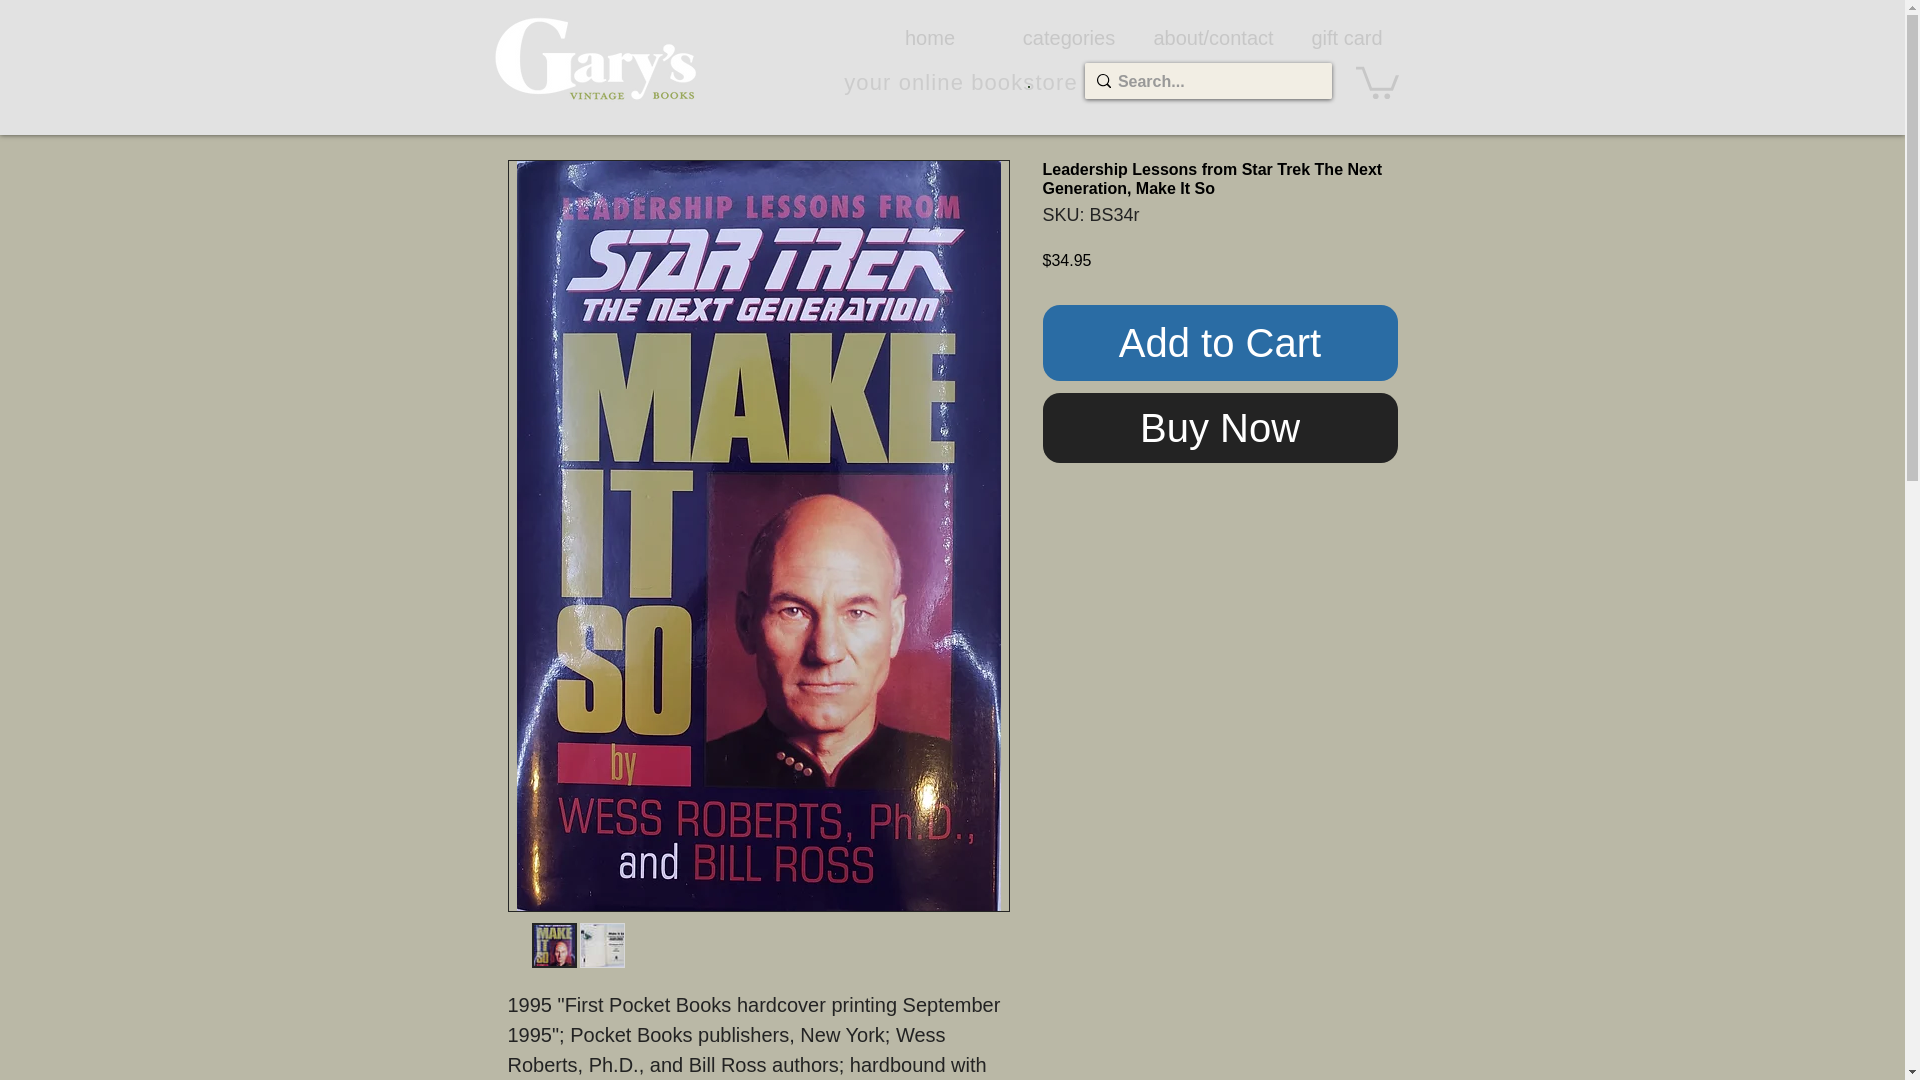  What do you see at coordinates (1347, 37) in the screenshot?
I see `gift card` at bounding box center [1347, 37].